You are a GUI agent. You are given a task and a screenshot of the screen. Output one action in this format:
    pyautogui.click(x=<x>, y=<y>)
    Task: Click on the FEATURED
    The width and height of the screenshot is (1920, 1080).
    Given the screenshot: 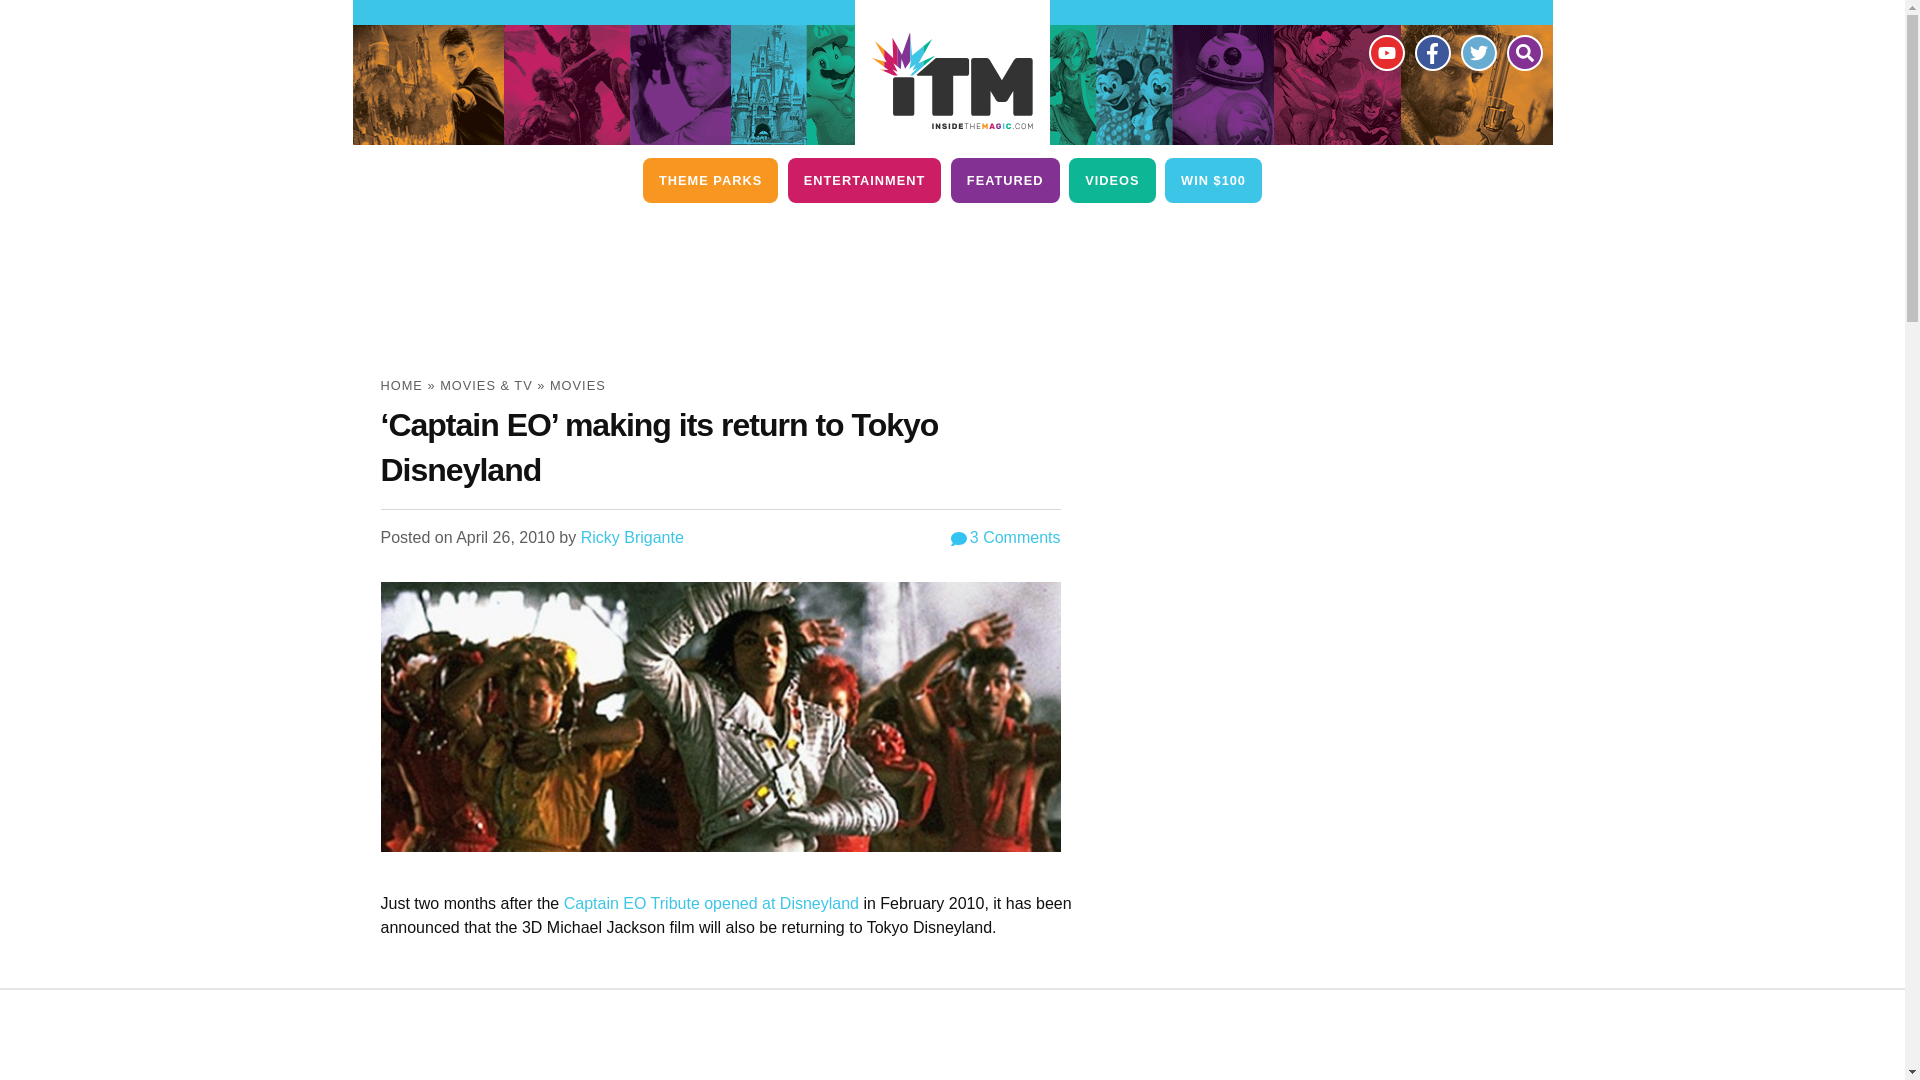 What is the action you would take?
    pyautogui.click(x=1004, y=180)
    